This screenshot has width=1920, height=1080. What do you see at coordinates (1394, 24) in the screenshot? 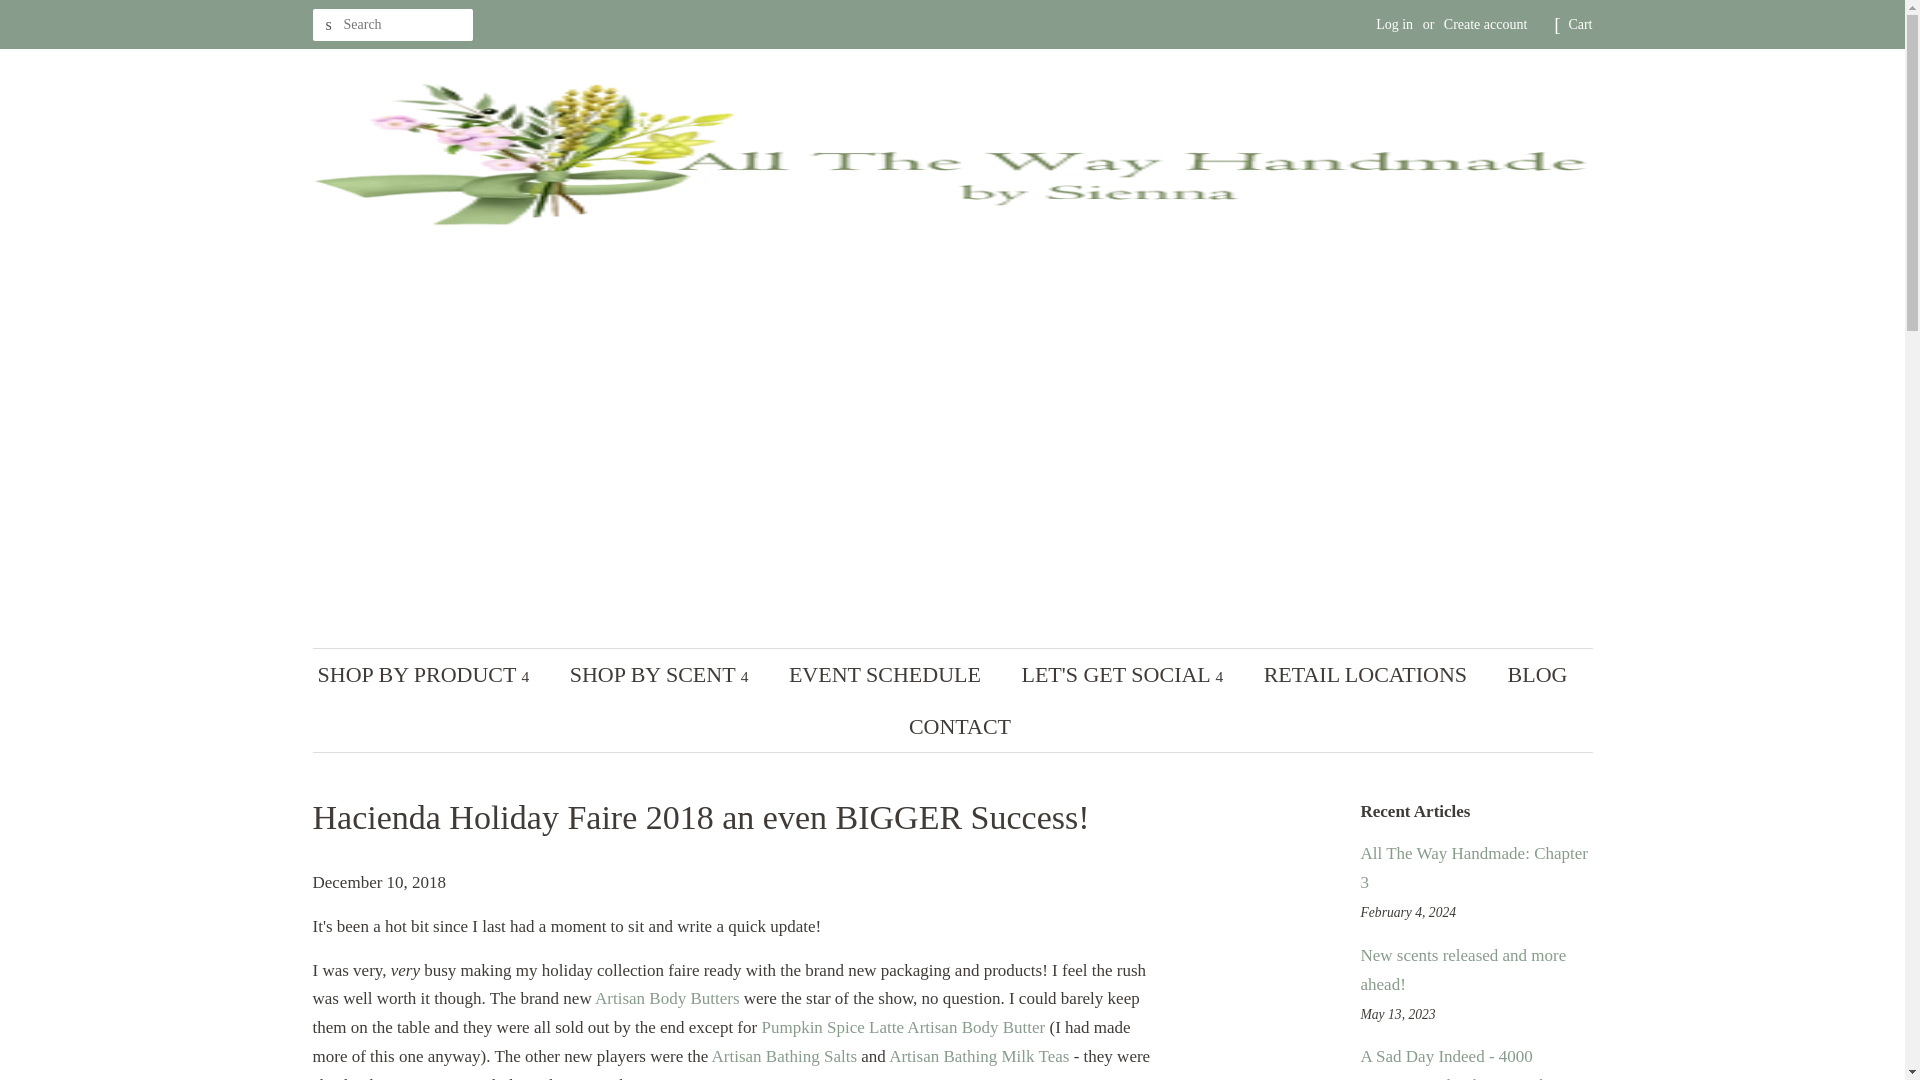
I see `Log in` at bounding box center [1394, 24].